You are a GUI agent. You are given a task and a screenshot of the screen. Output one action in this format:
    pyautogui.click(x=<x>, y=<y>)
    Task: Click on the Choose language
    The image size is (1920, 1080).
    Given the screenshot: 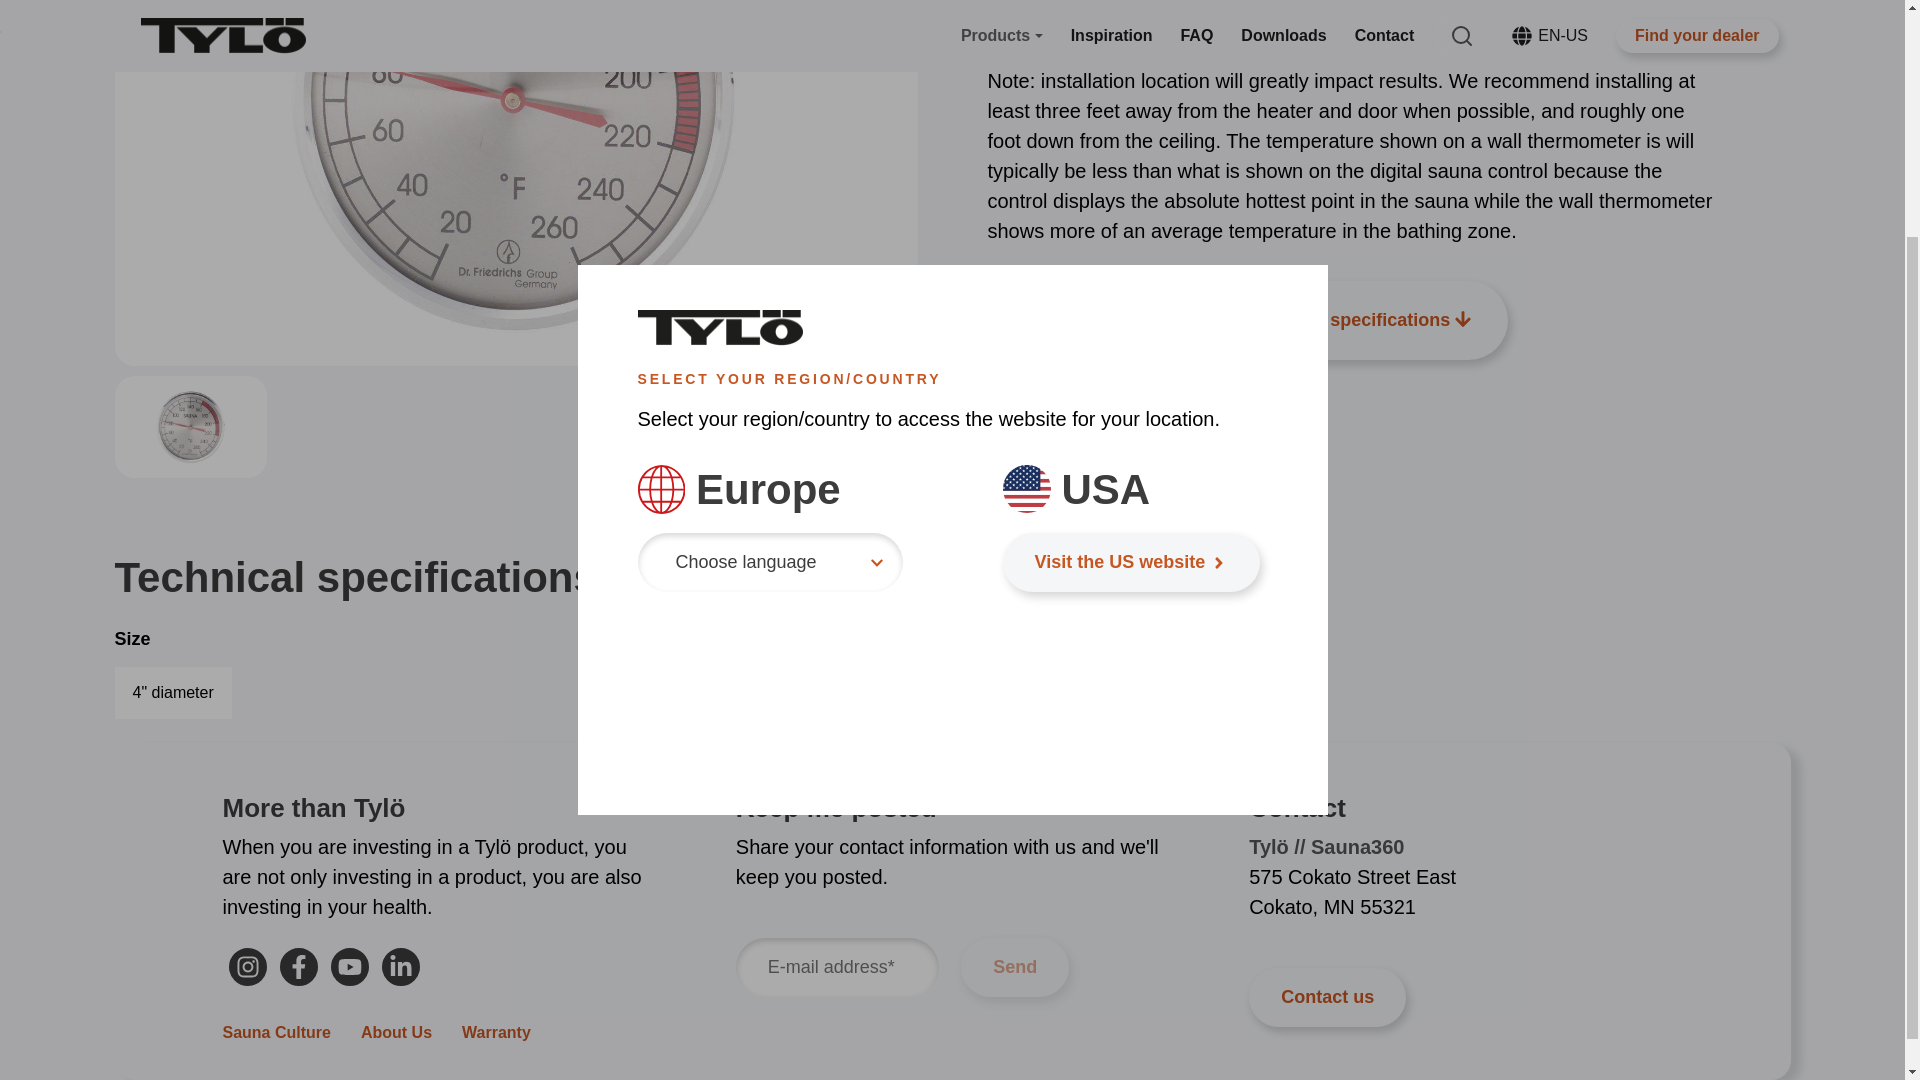 What is the action you would take?
    pyautogui.click(x=247, y=967)
    